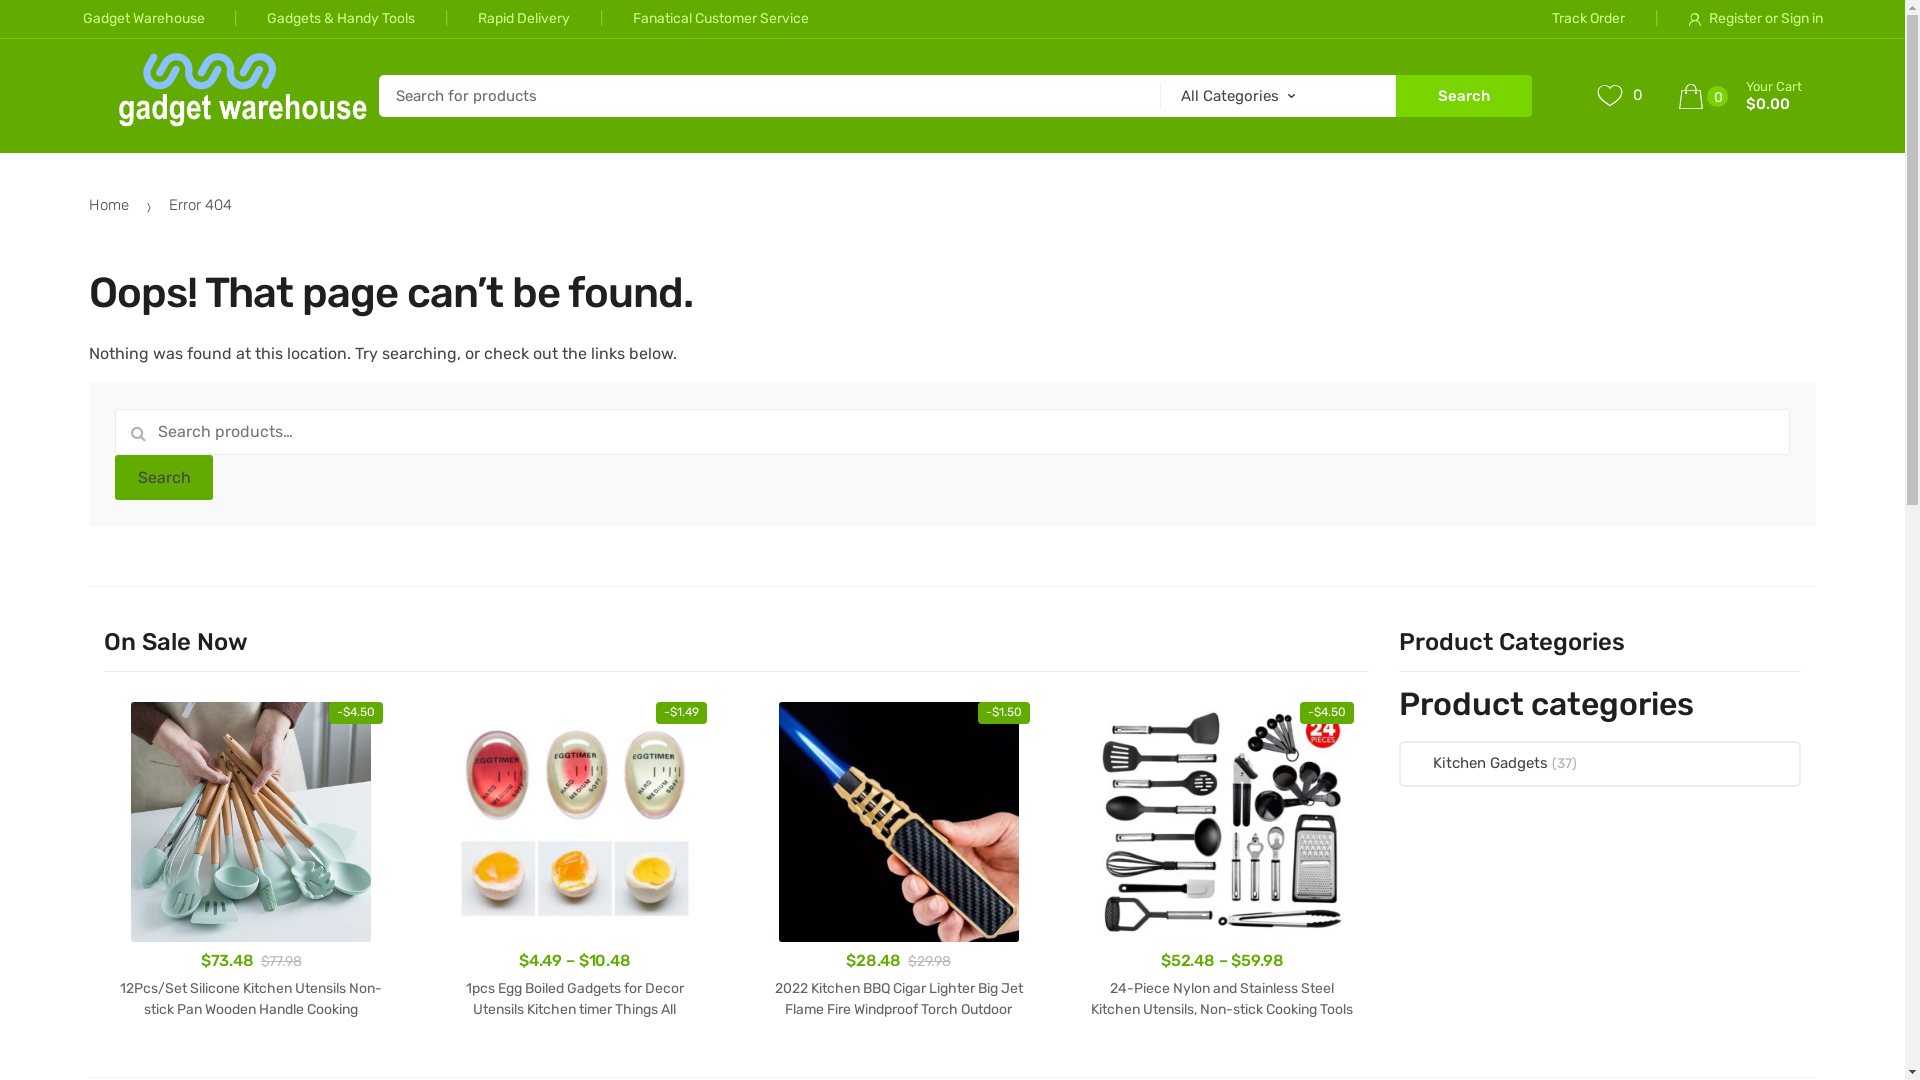 The height and width of the screenshot is (1080, 1920). Describe the element at coordinates (492, 19) in the screenshot. I see `Rapid Delivery` at that location.